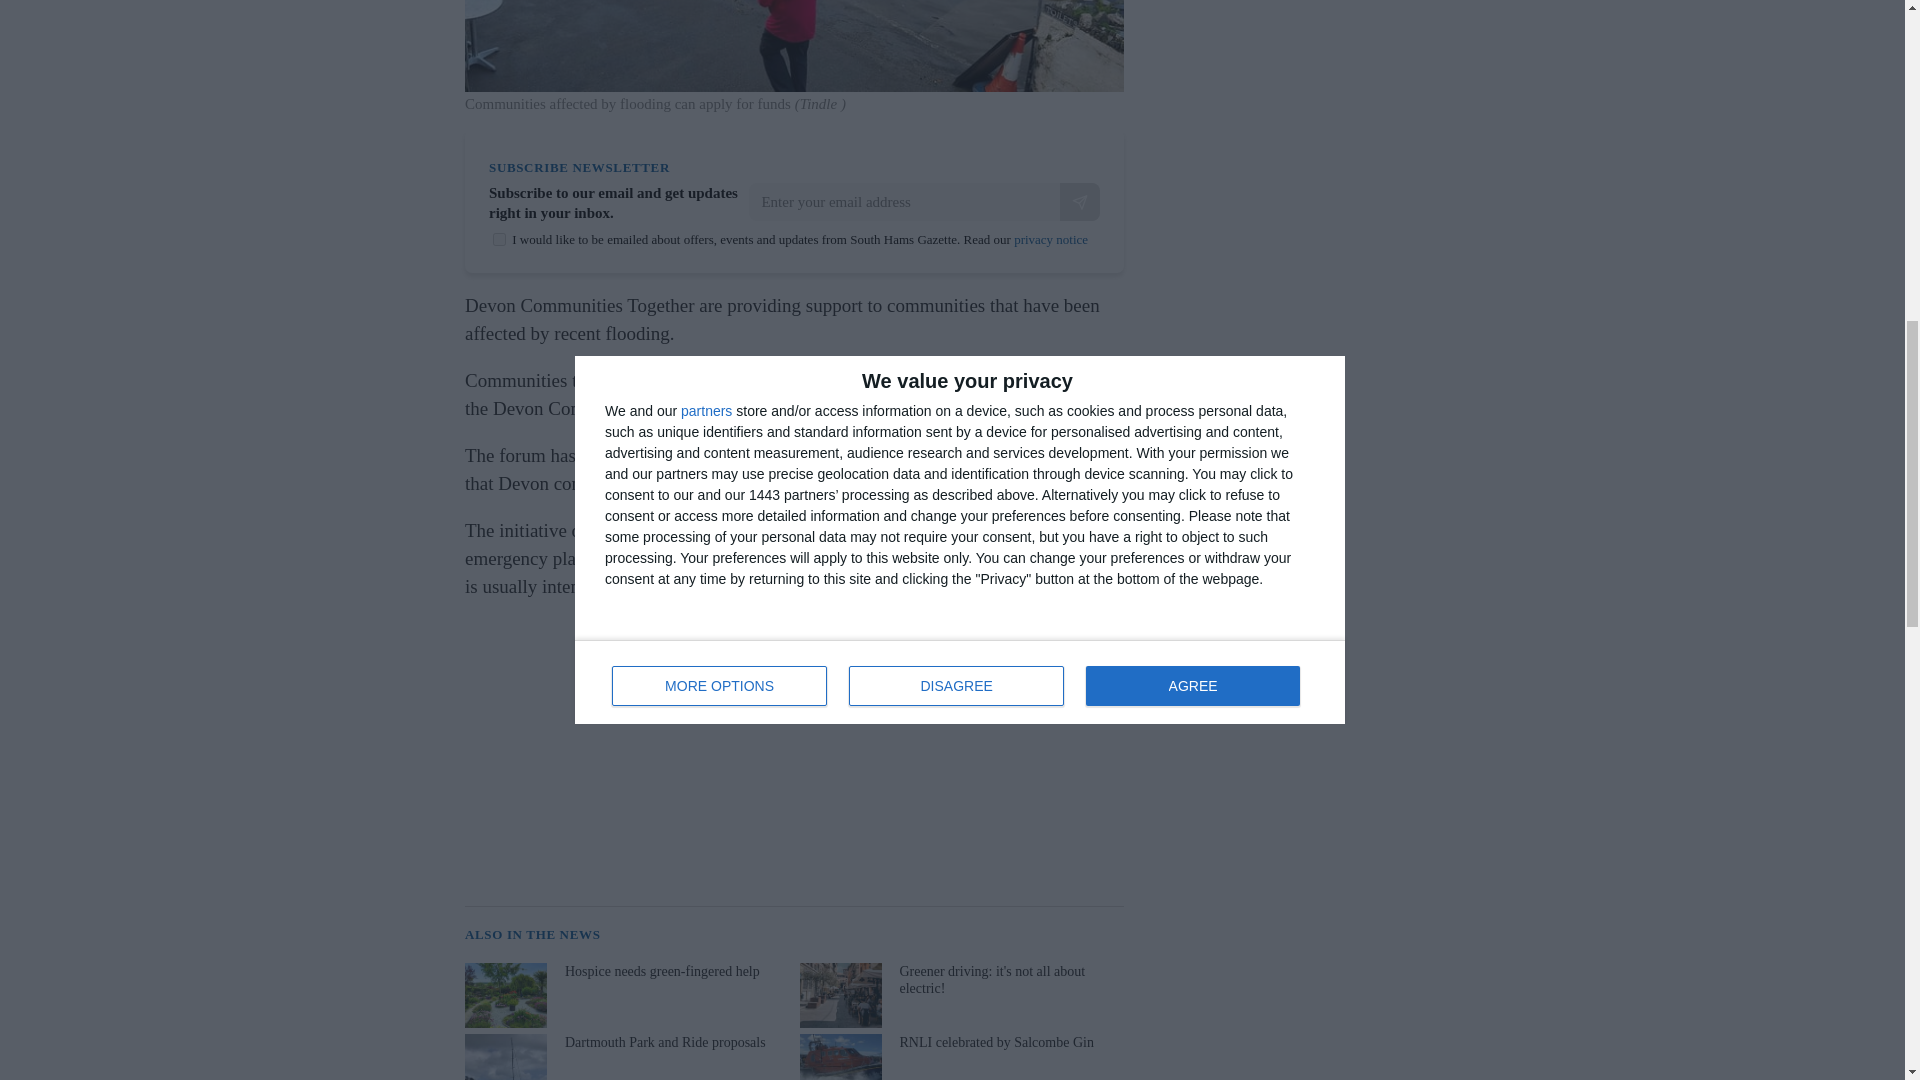  Describe the element at coordinates (624, 1056) in the screenshot. I see `Dartmouth Park and Ride proposals` at that location.